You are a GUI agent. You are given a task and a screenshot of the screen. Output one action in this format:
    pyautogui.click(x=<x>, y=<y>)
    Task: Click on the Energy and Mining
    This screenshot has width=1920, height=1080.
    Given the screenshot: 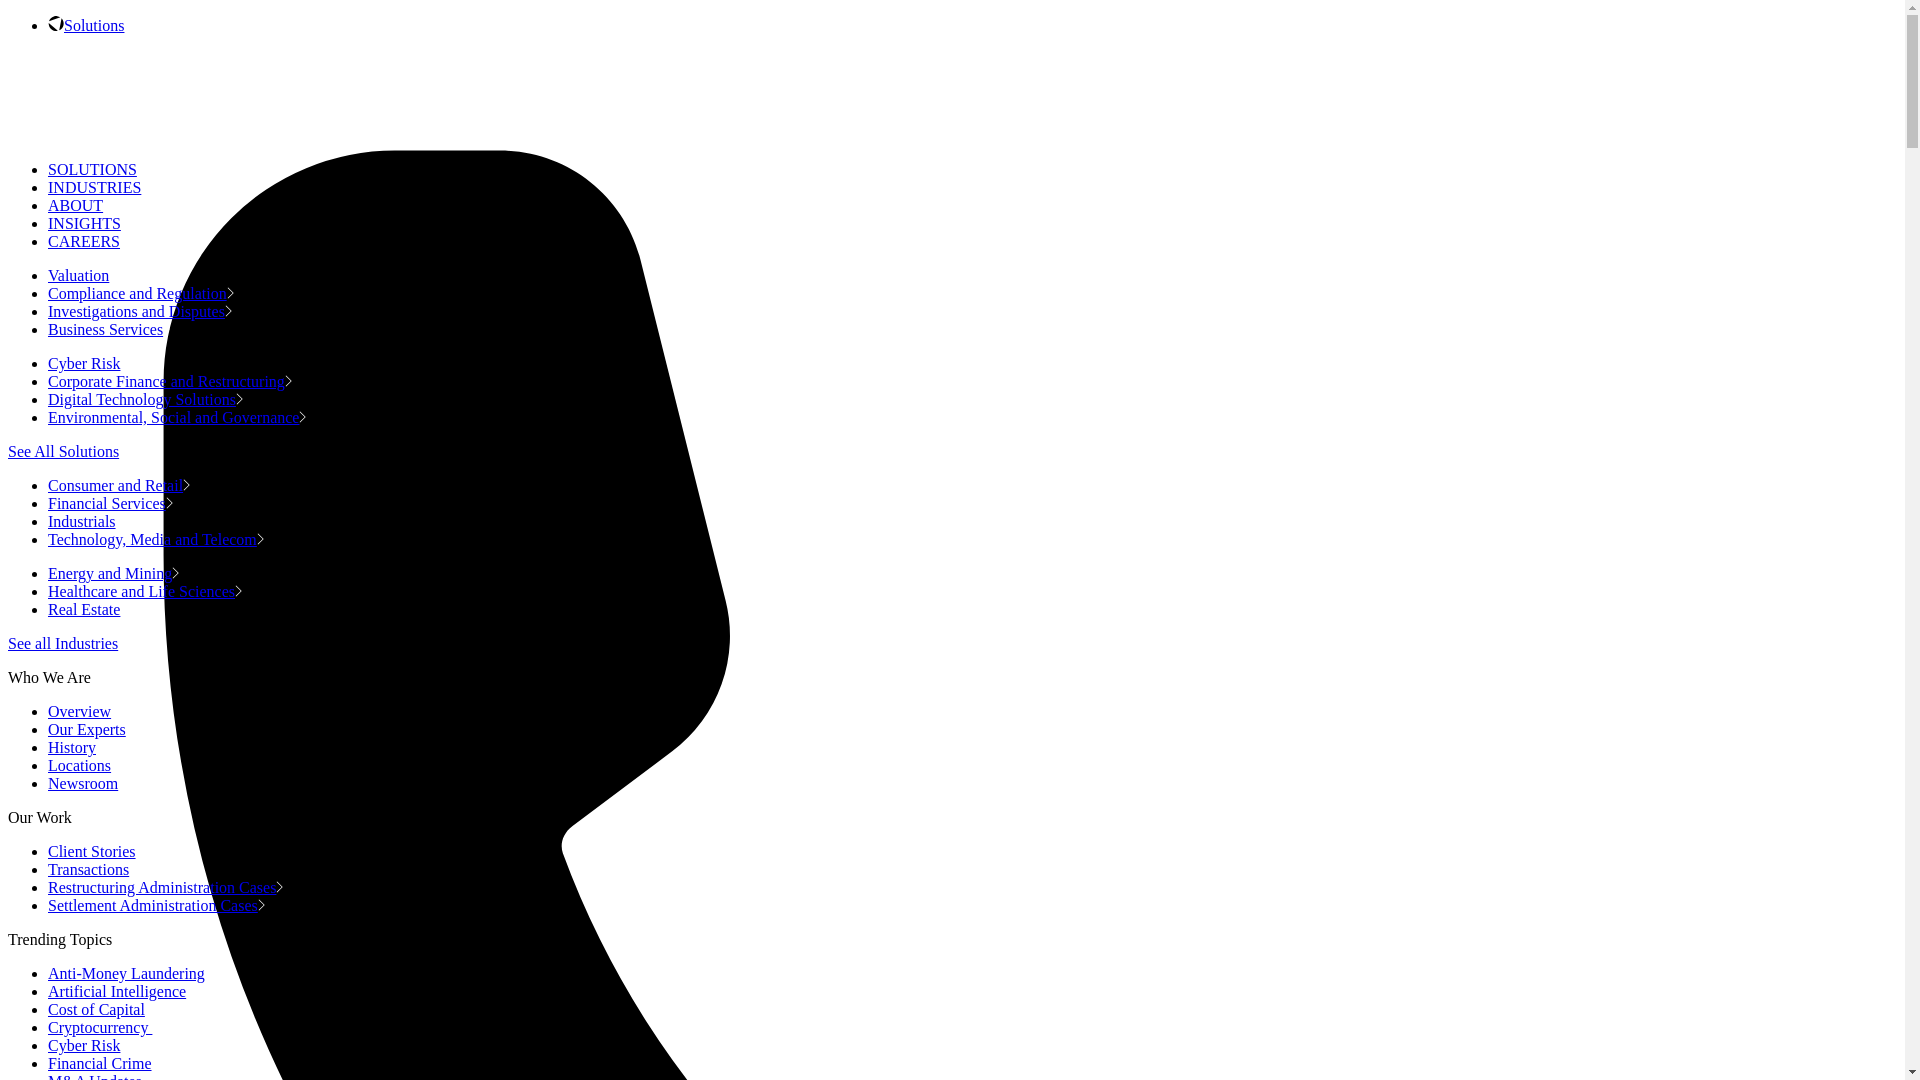 What is the action you would take?
    pyautogui.click(x=113, y=573)
    